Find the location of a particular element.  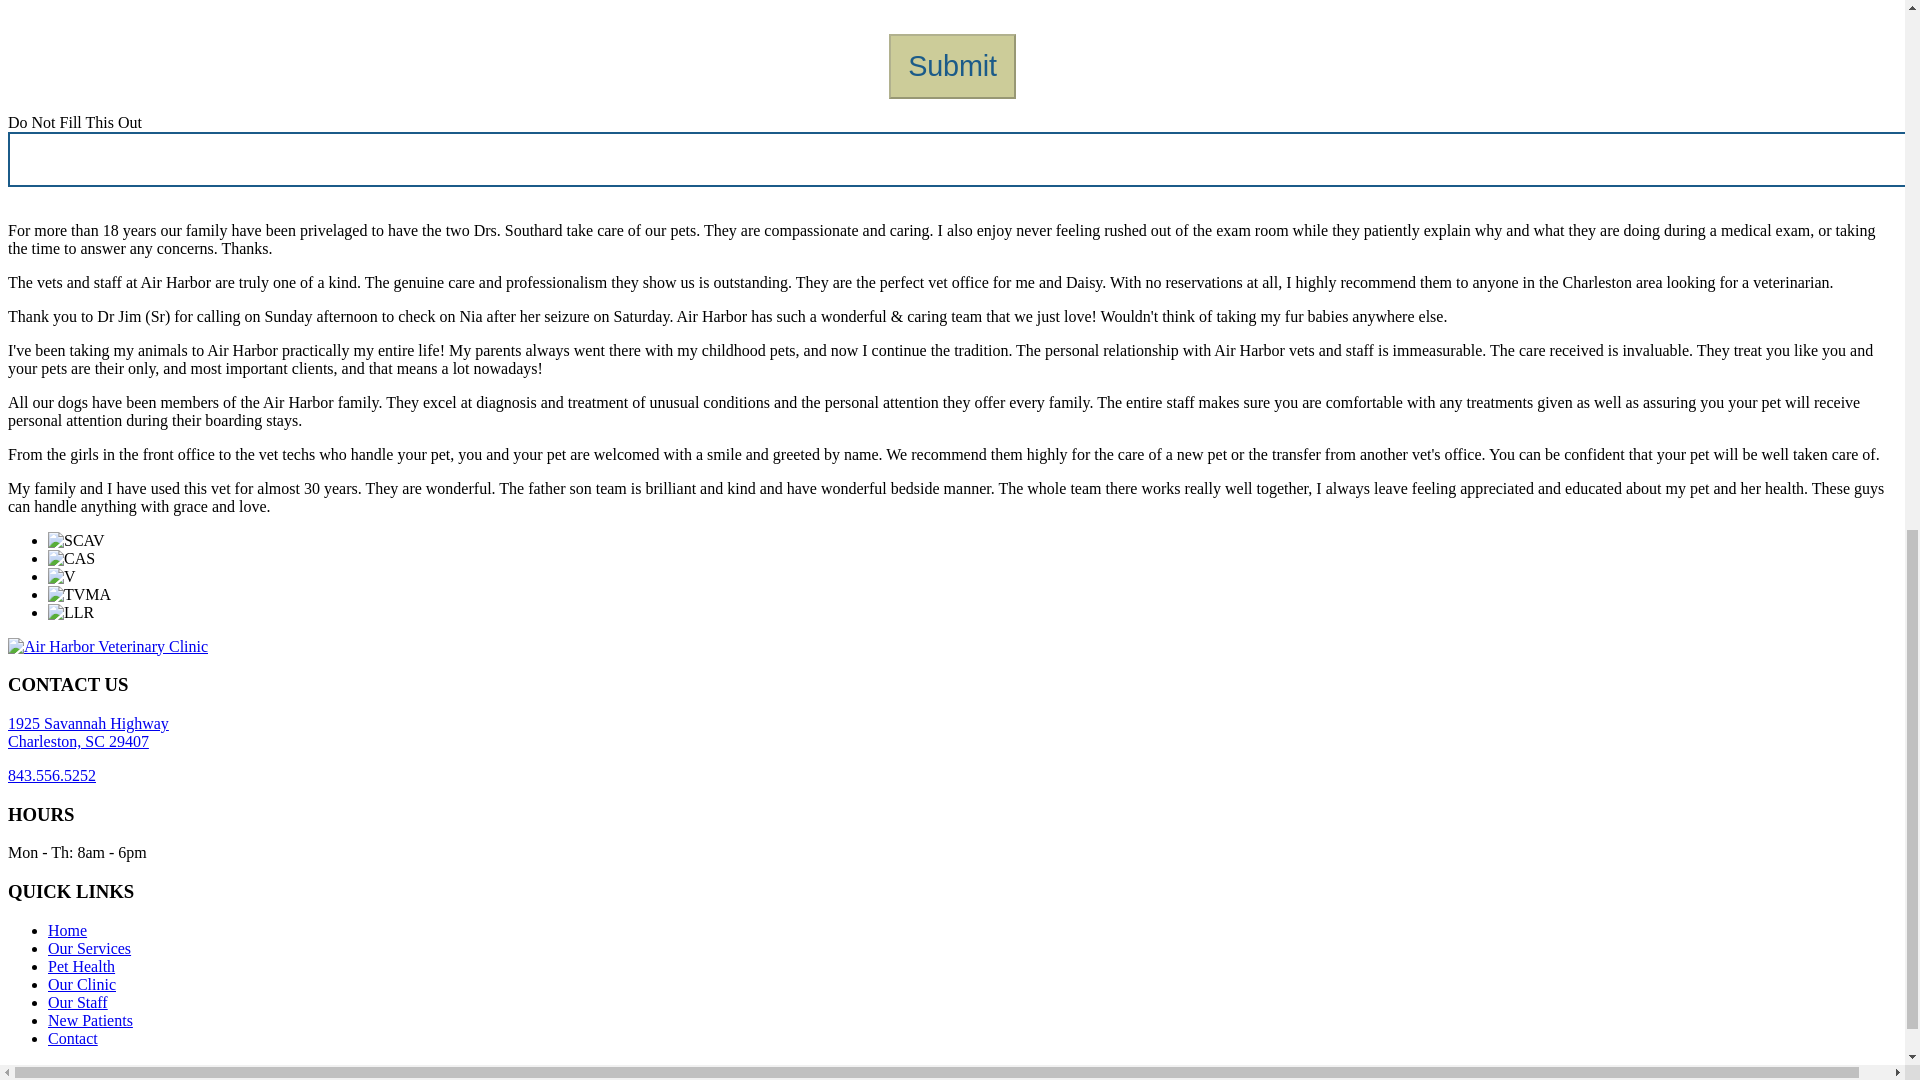

Contact is located at coordinates (88, 732).